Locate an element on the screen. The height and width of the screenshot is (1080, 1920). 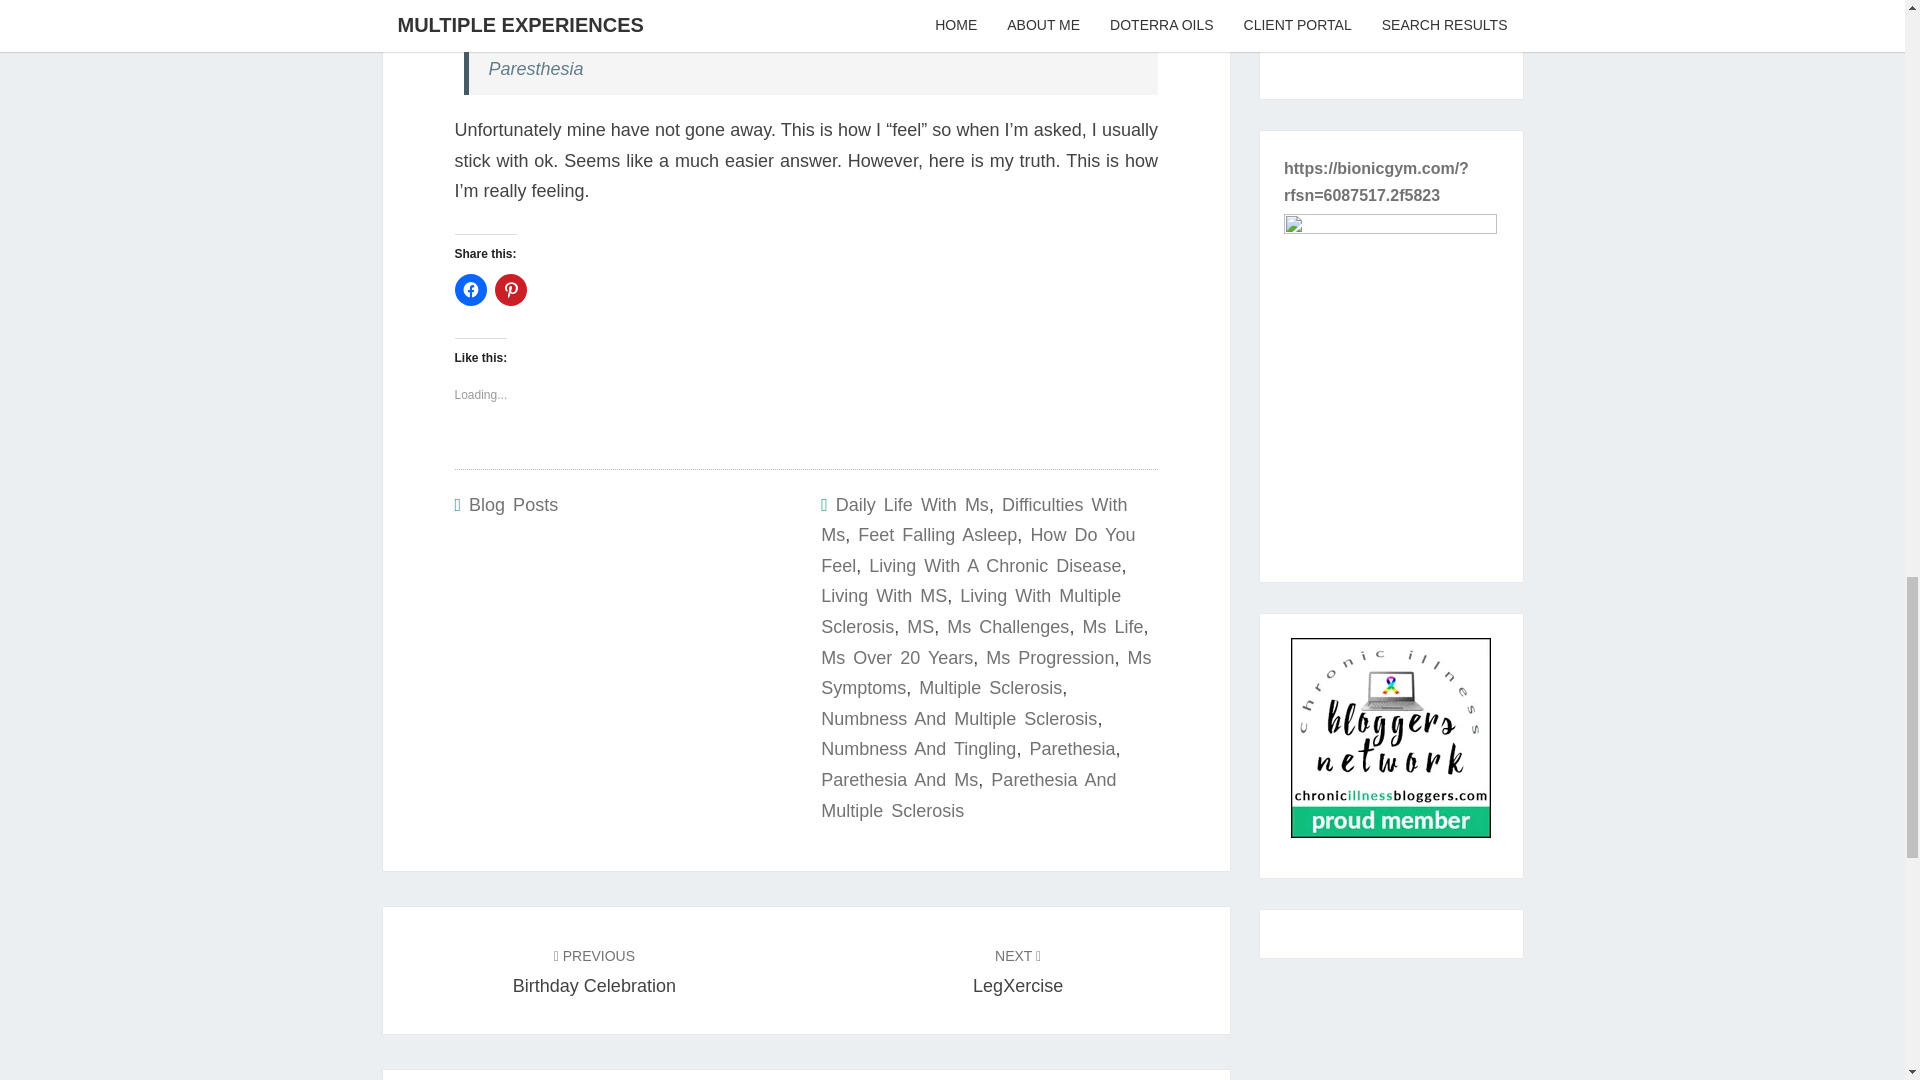
Multiple Sclerosis is located at coordinates (990, 688).